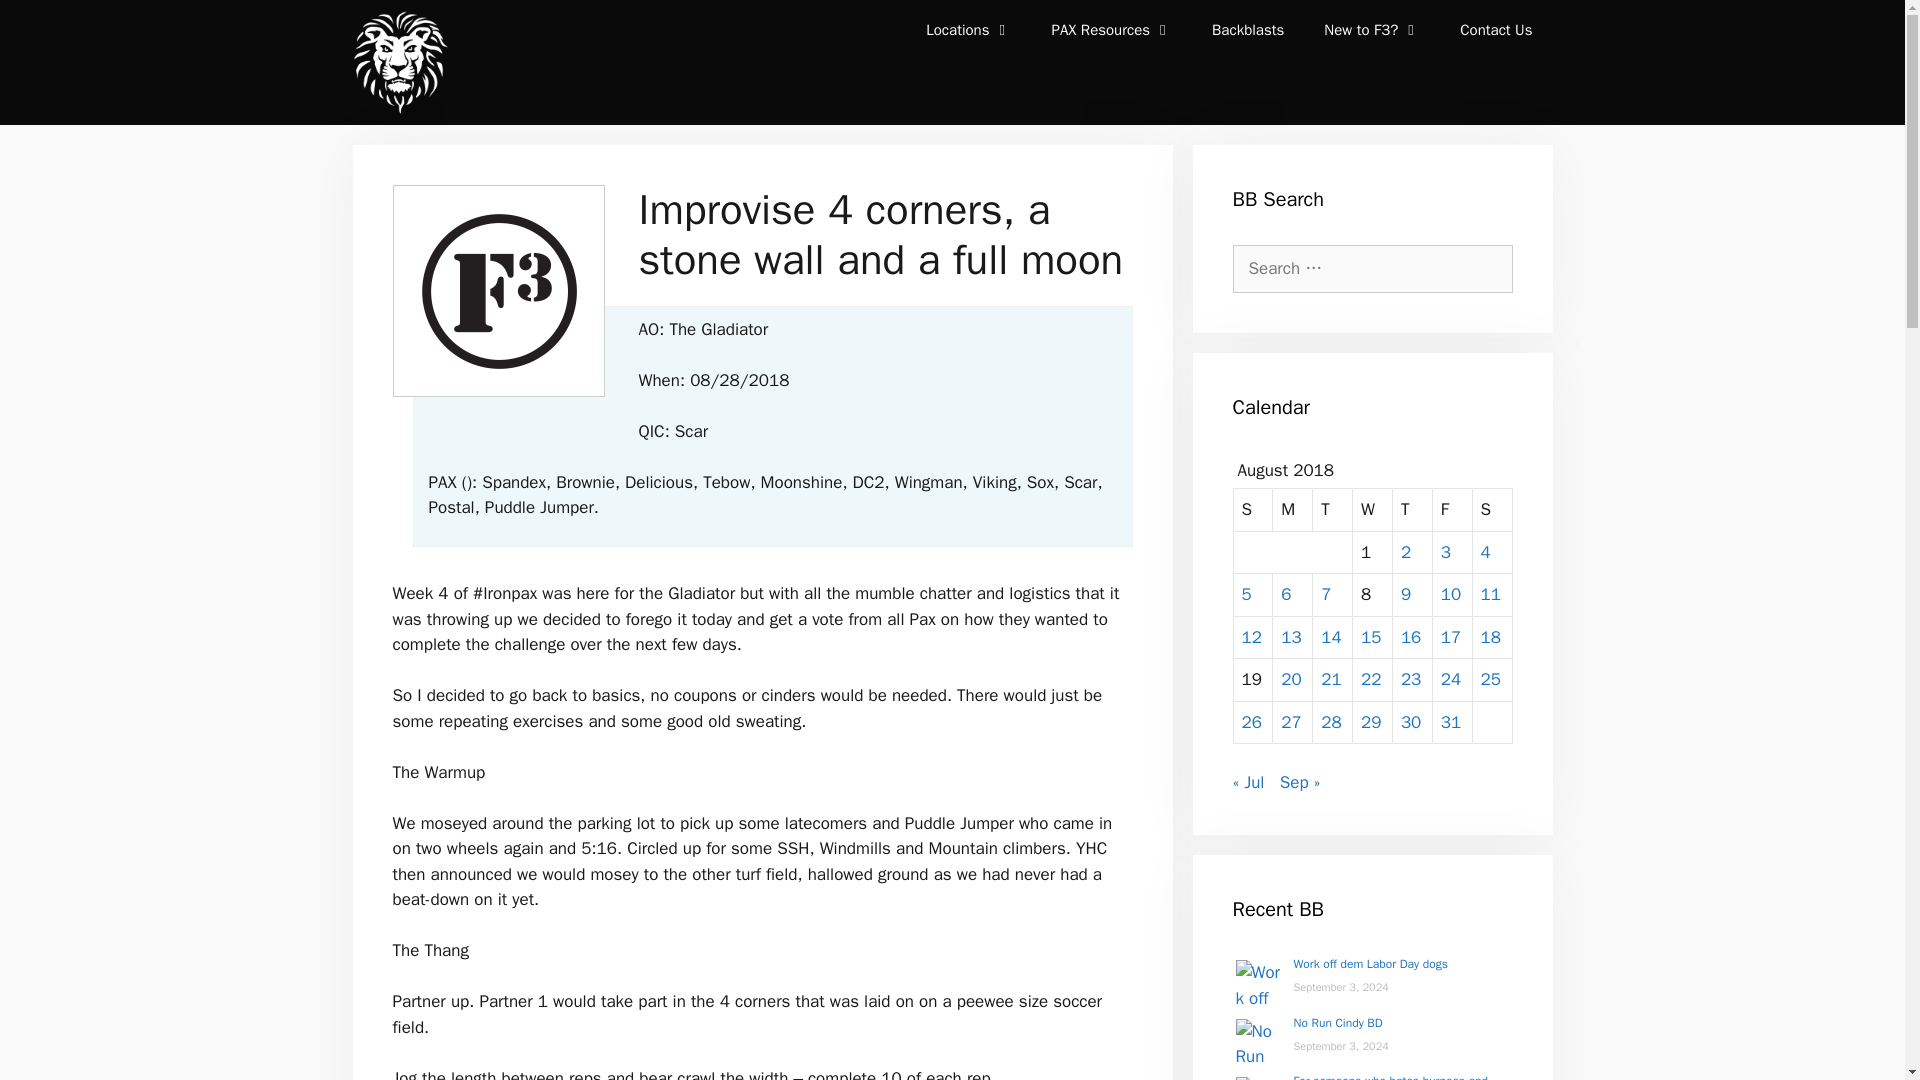  Describe the element at coordinates (1496, 30) in the screenshot. I see `Contact Us` at that location.